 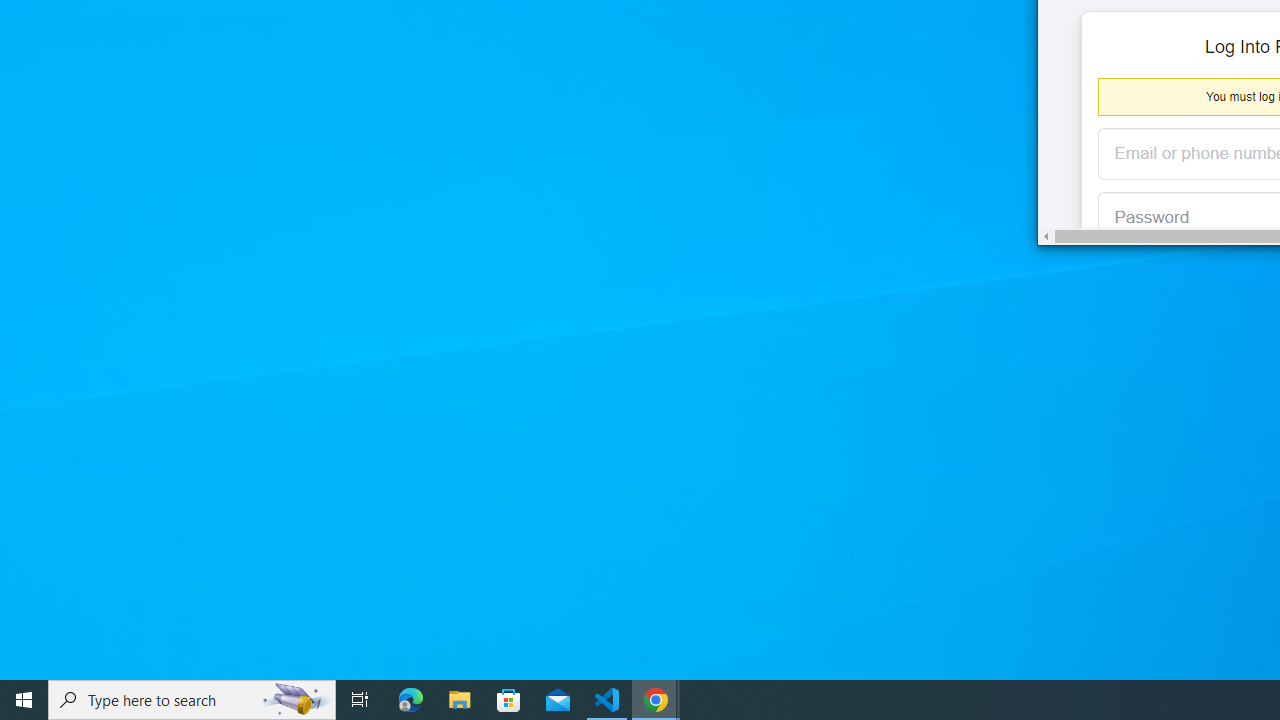 I want to click on Microsoft Store, so click(x=509, y=700).